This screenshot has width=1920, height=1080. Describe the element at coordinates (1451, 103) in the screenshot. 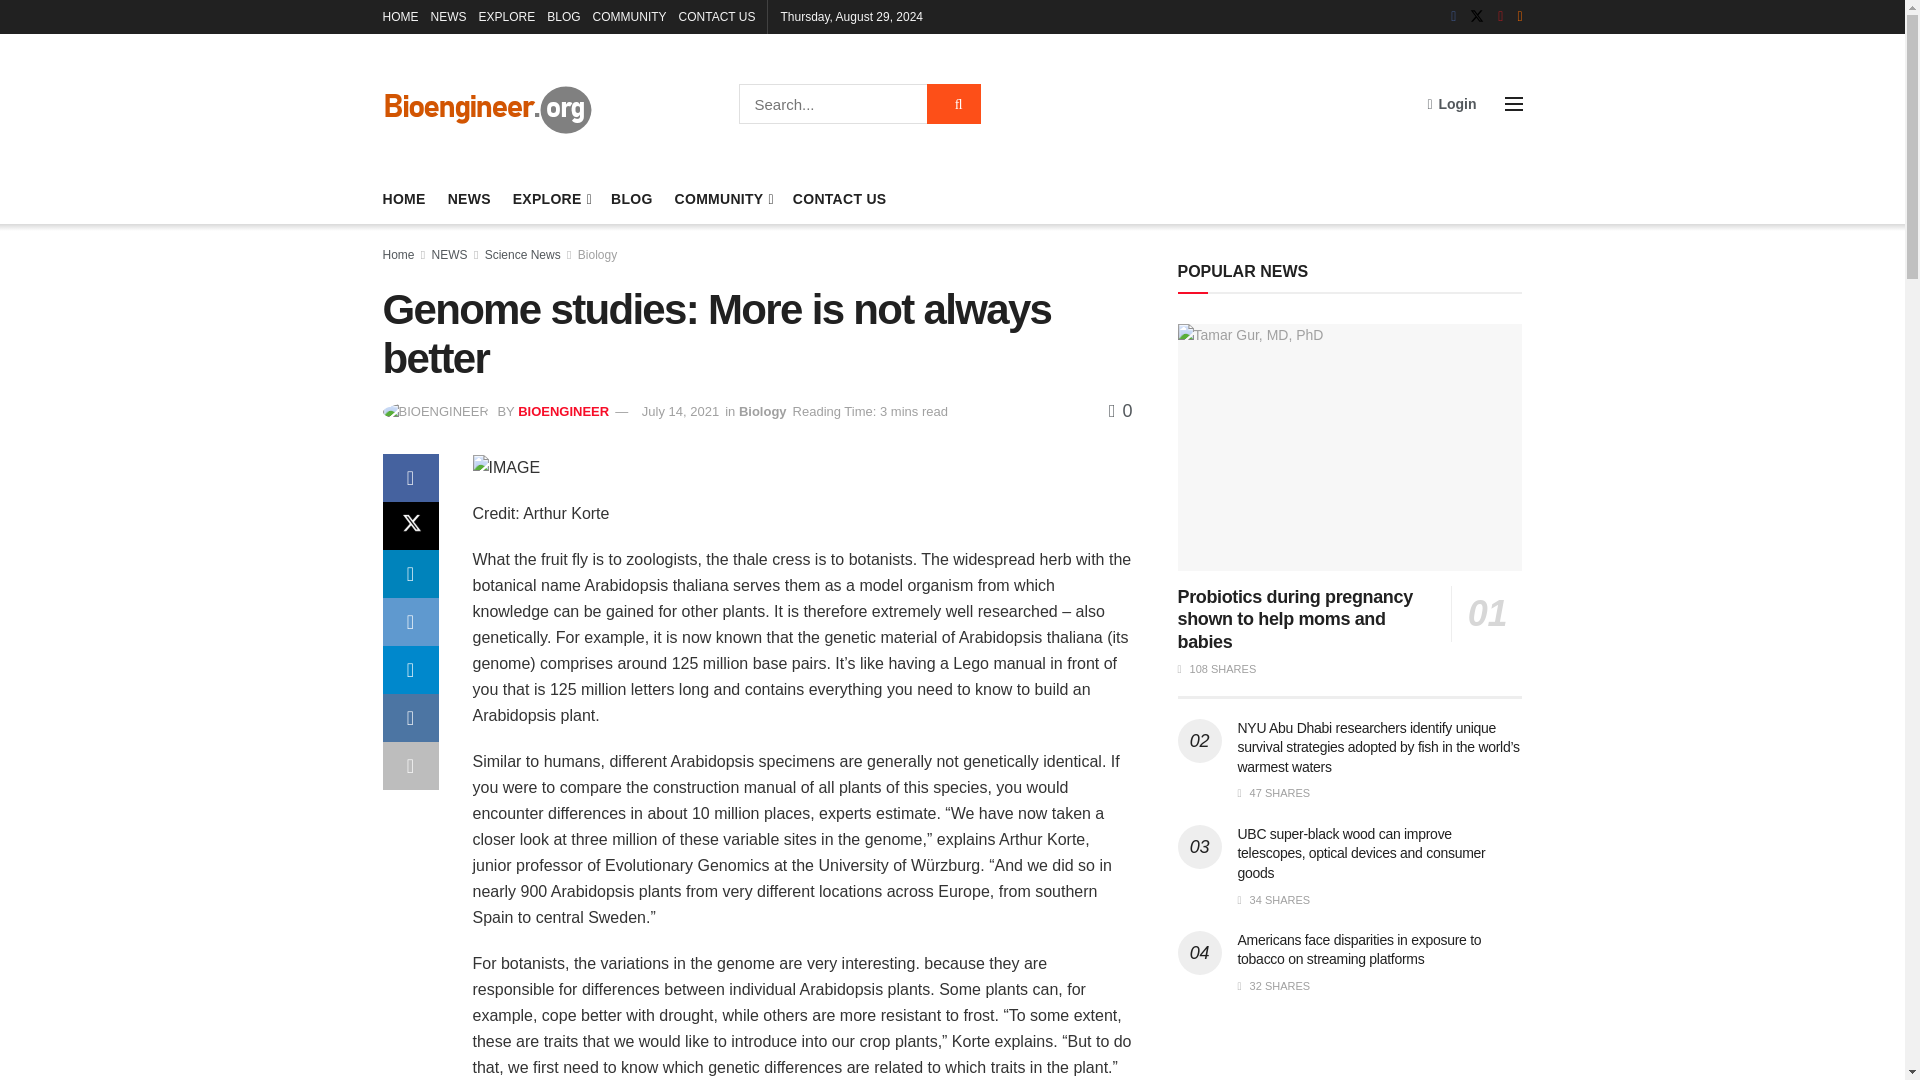

I see `Login` at that location.